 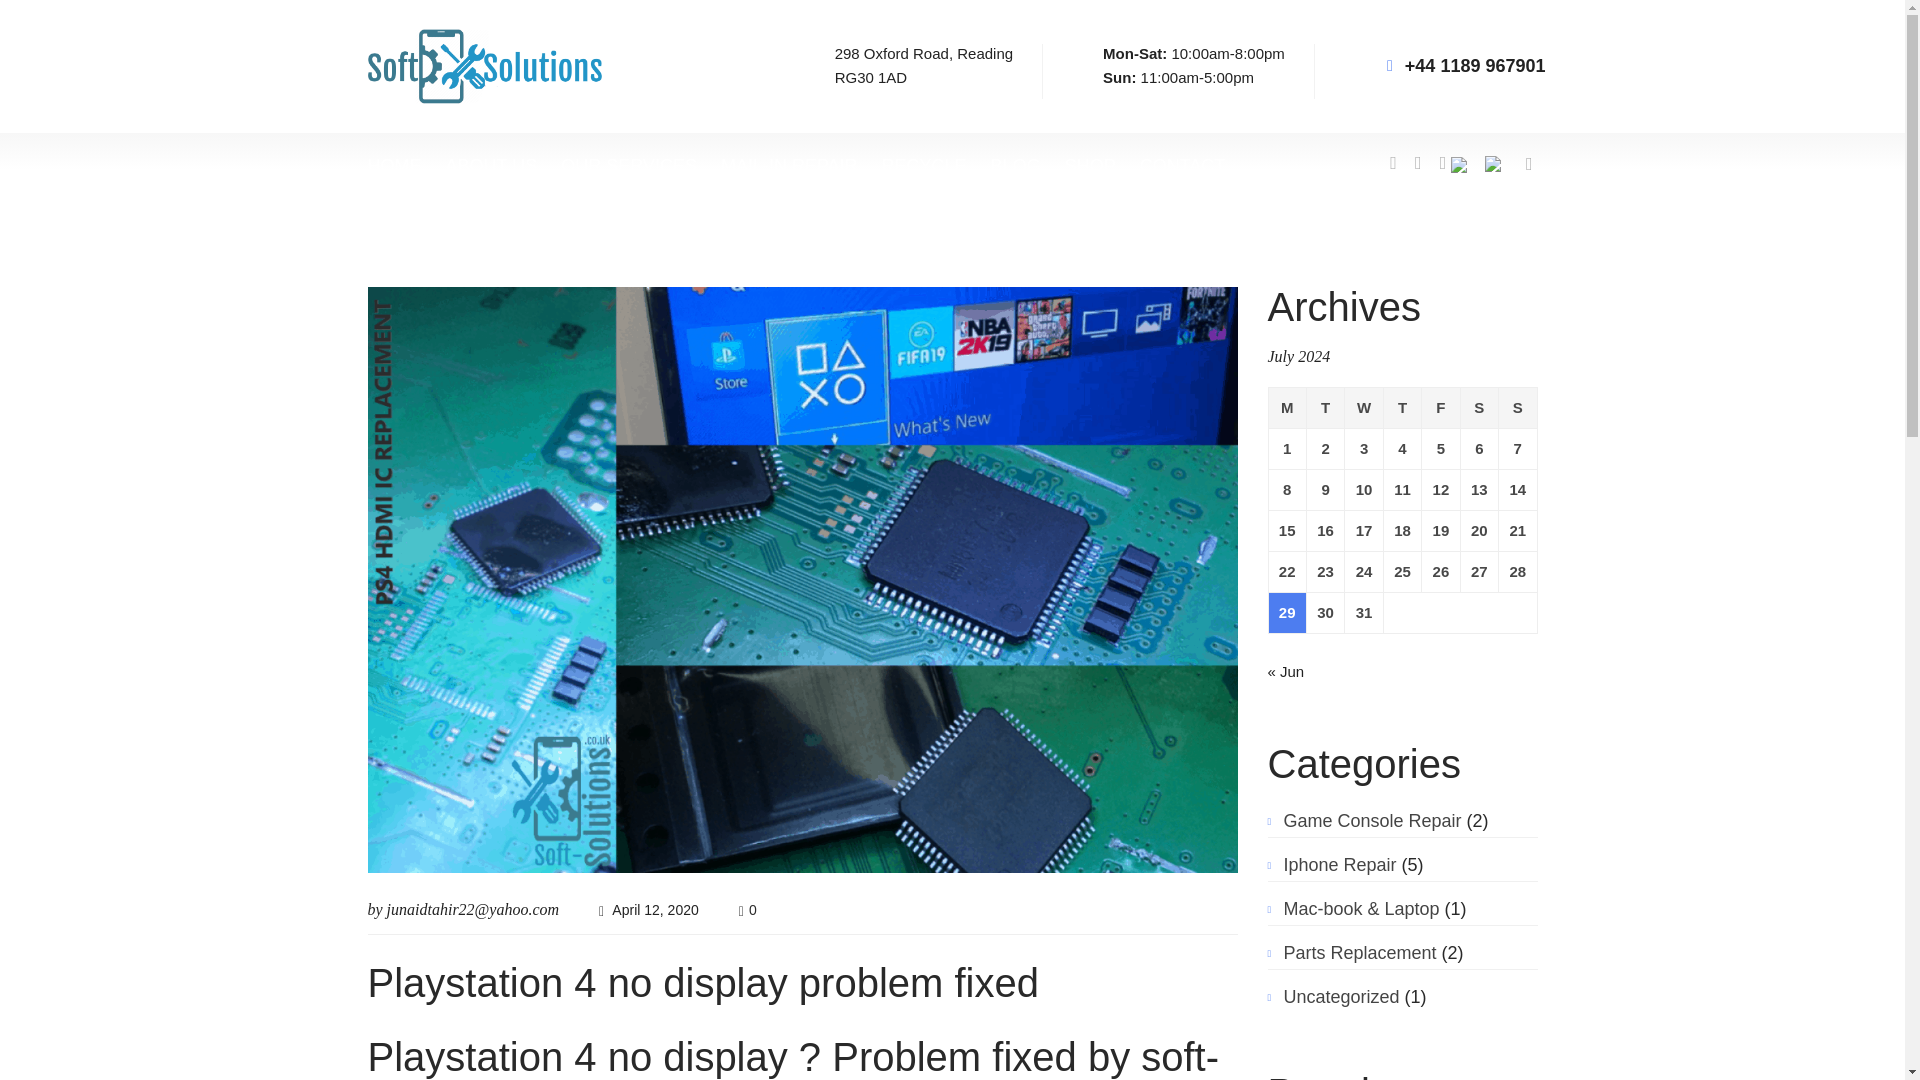 I want to click on OUR SERVICES, so click(x=628, y=162).